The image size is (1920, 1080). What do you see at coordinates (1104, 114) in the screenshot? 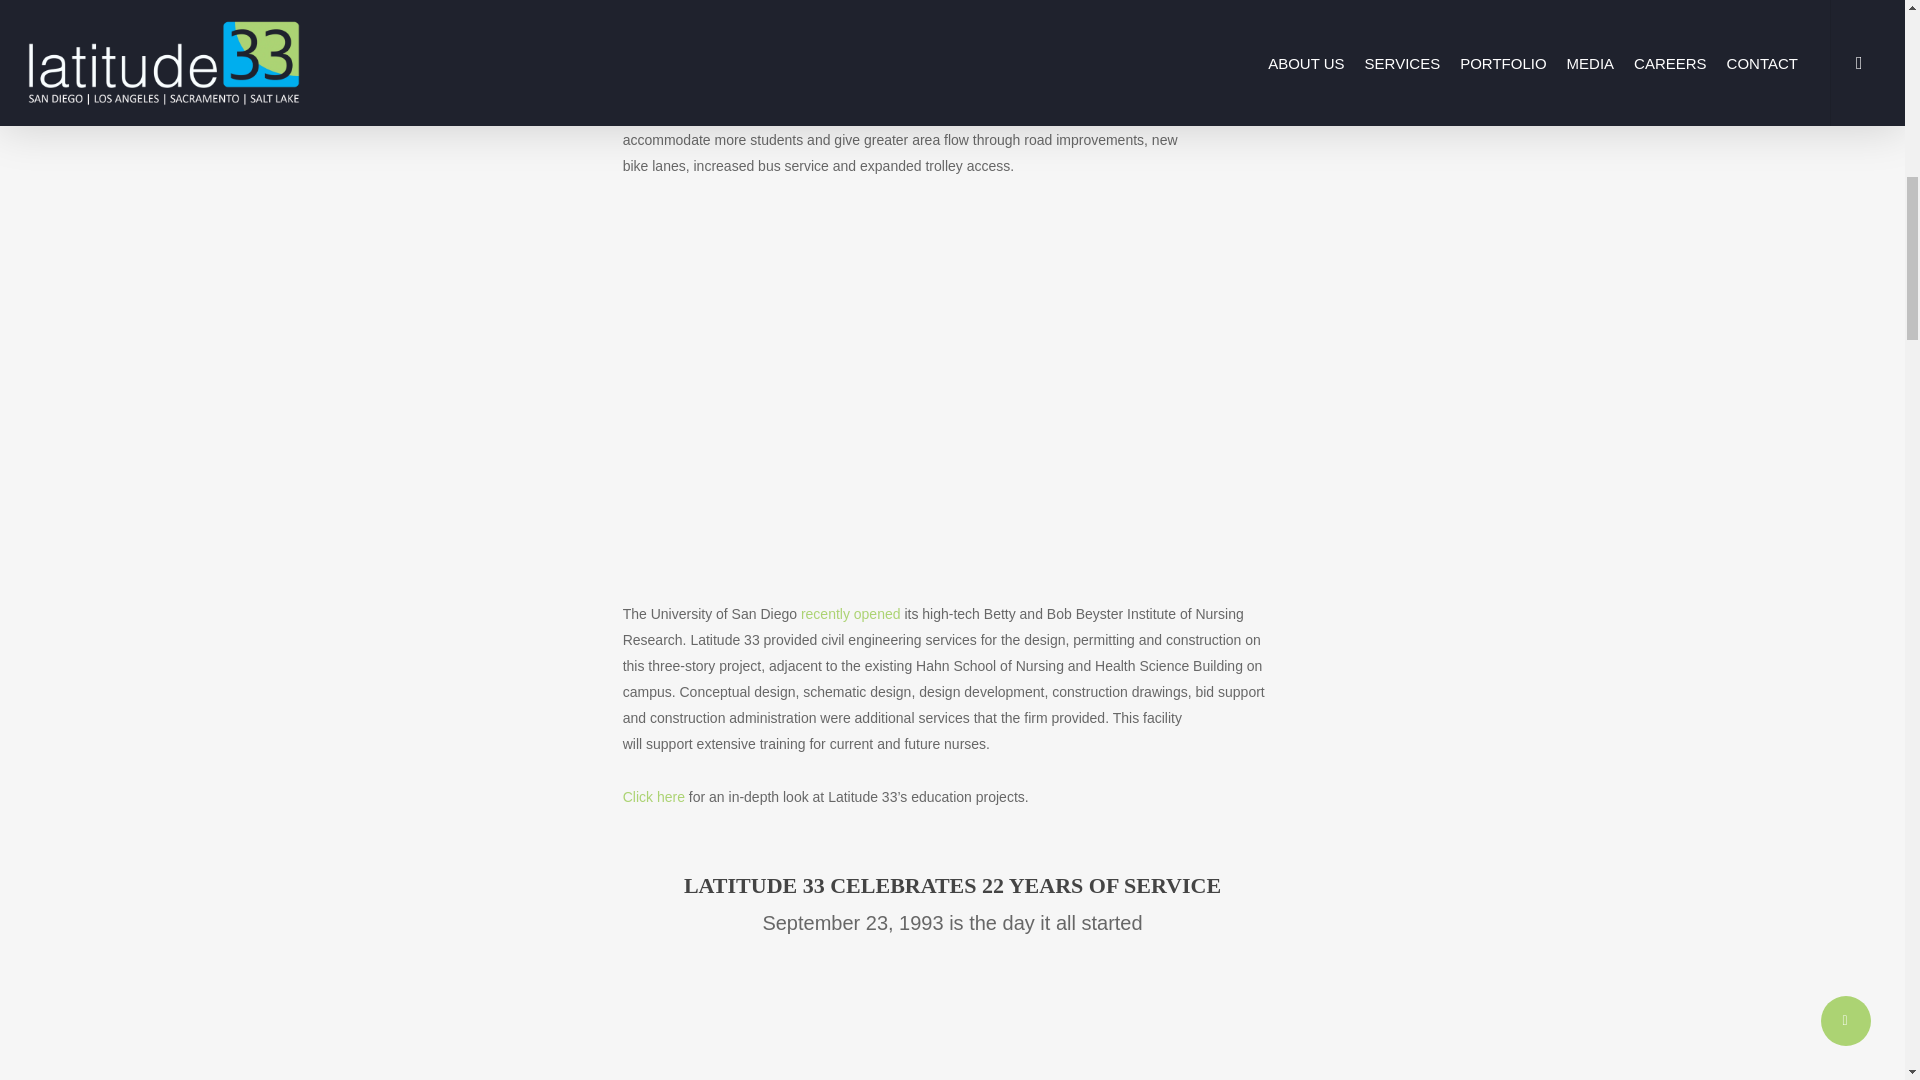
I see `major campus expansion` at bounding box center [1104, 114].